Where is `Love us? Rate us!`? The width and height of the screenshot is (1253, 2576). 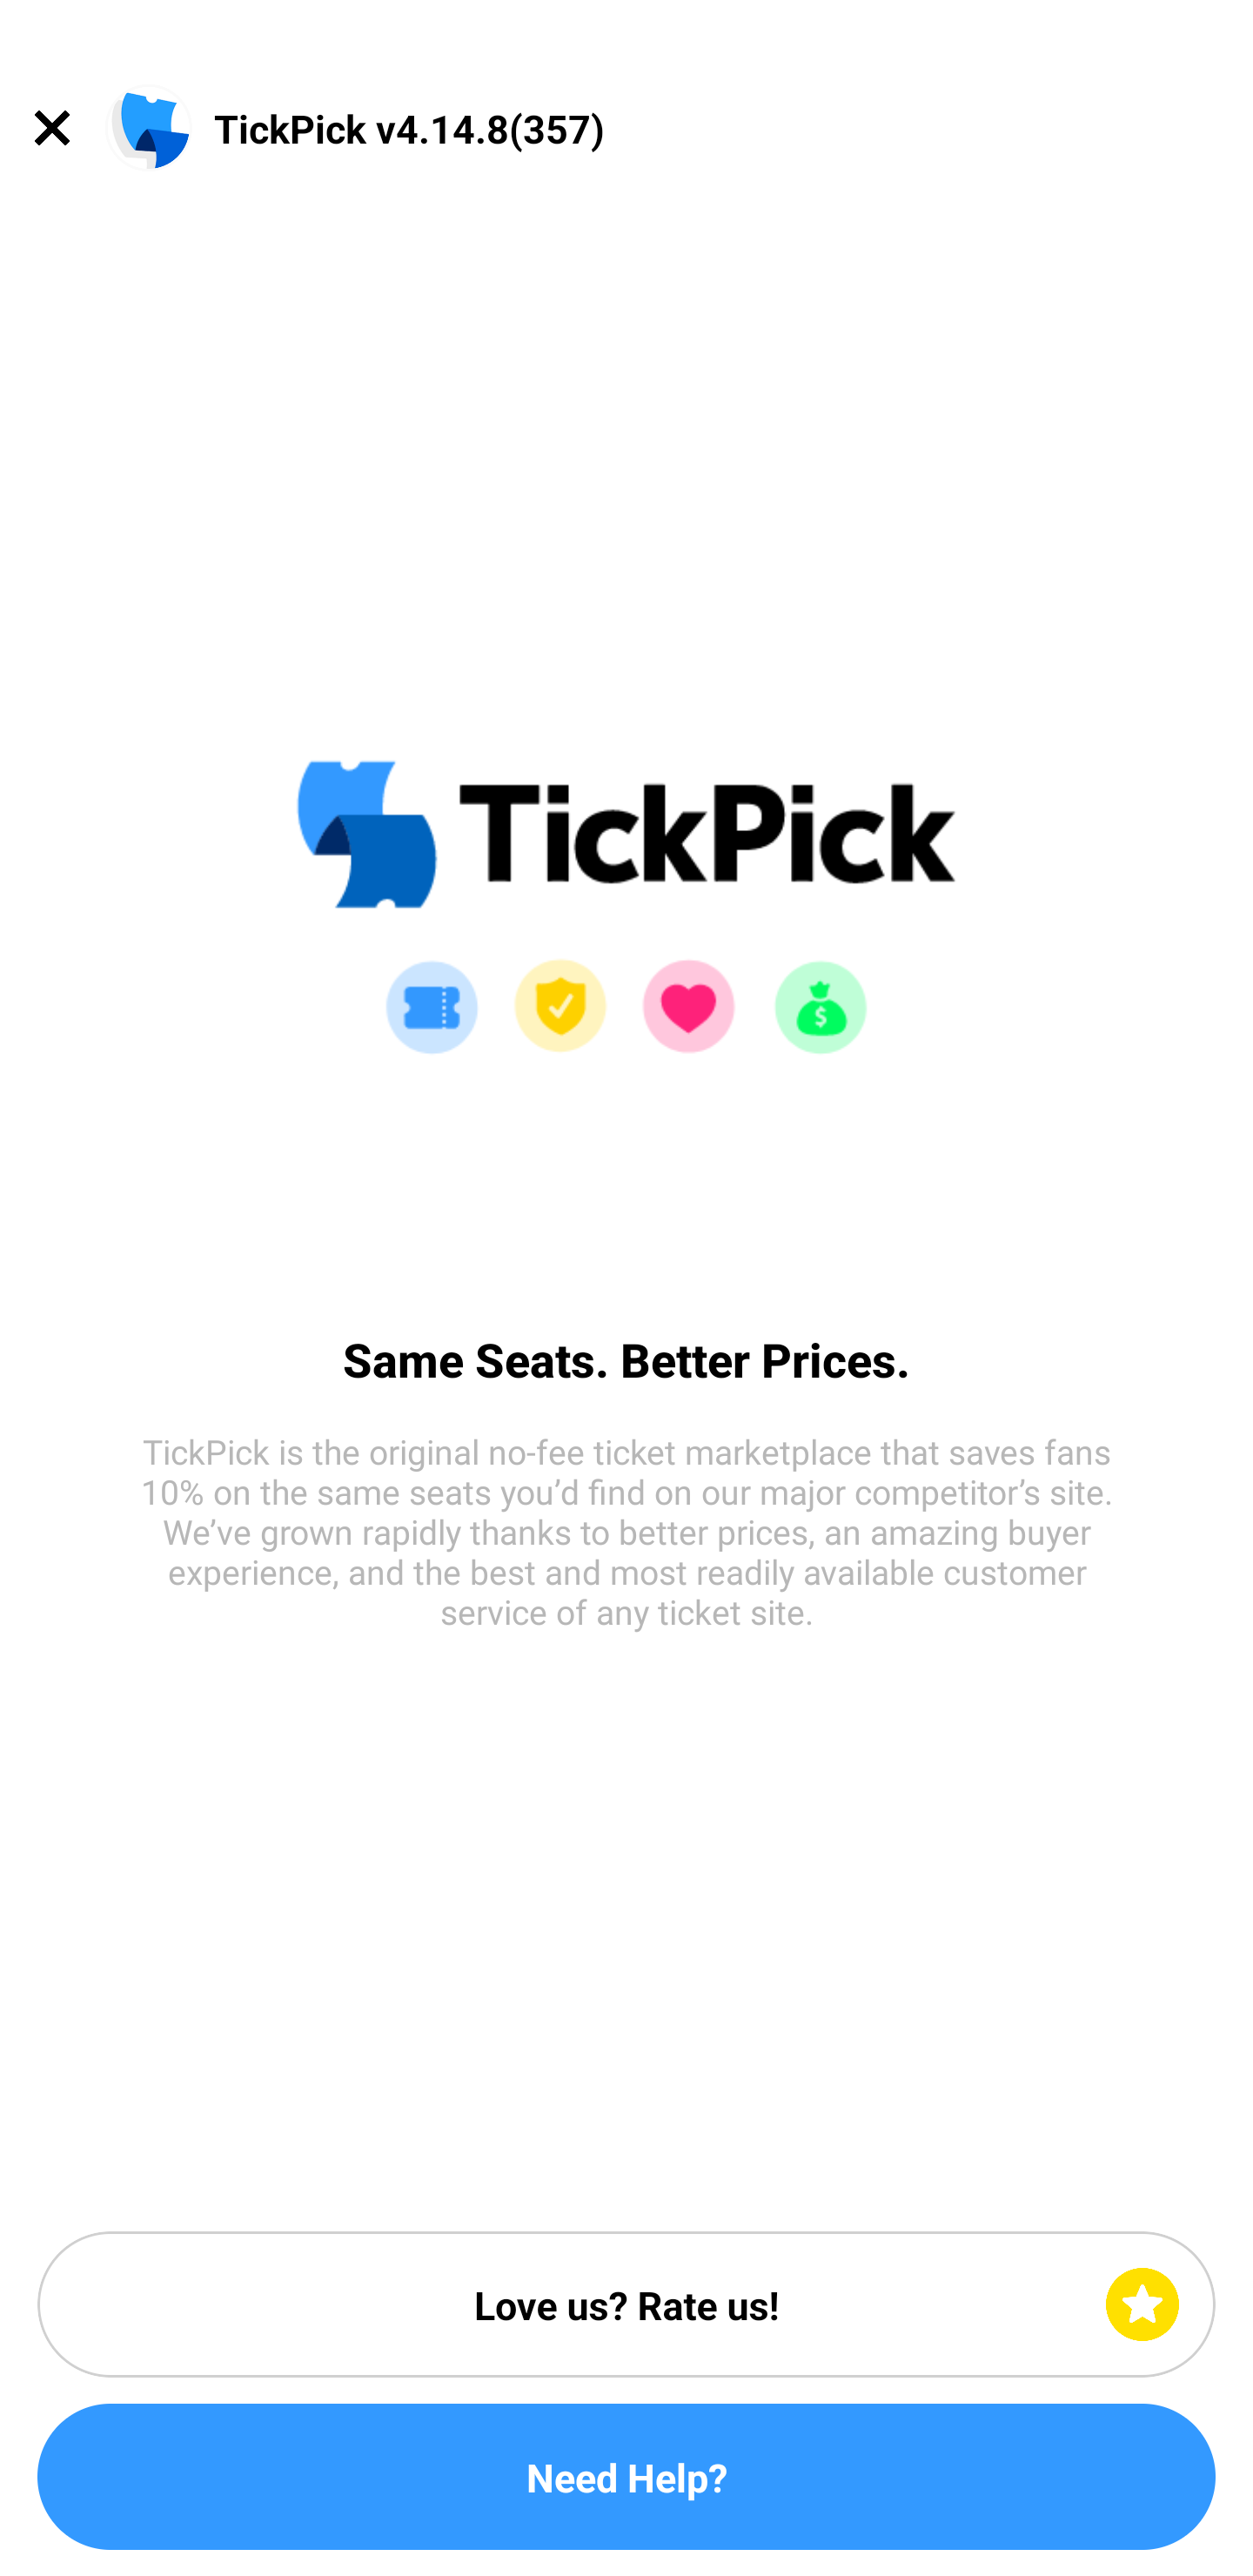
Love us? Rate us! is located at coordinates (626, 2304).